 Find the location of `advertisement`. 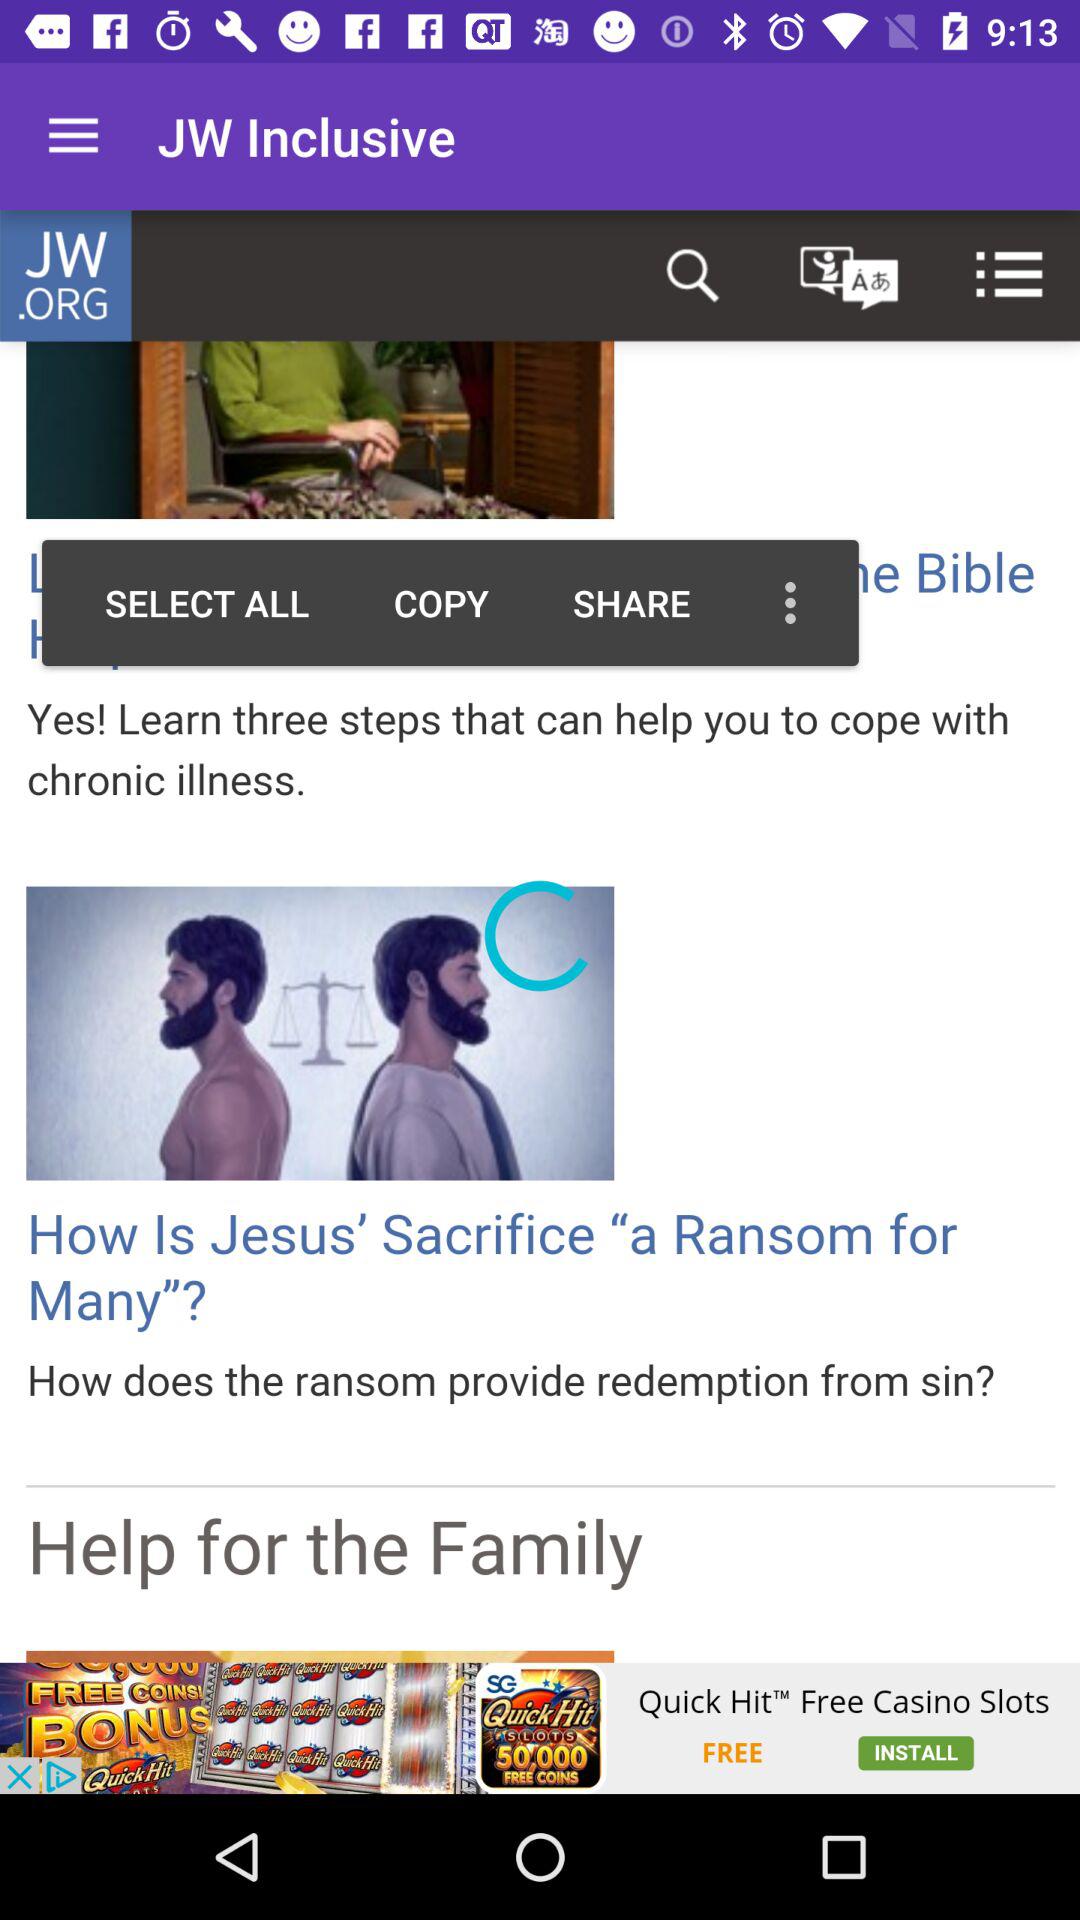

advertisement is located at coordinates (540, 1728).